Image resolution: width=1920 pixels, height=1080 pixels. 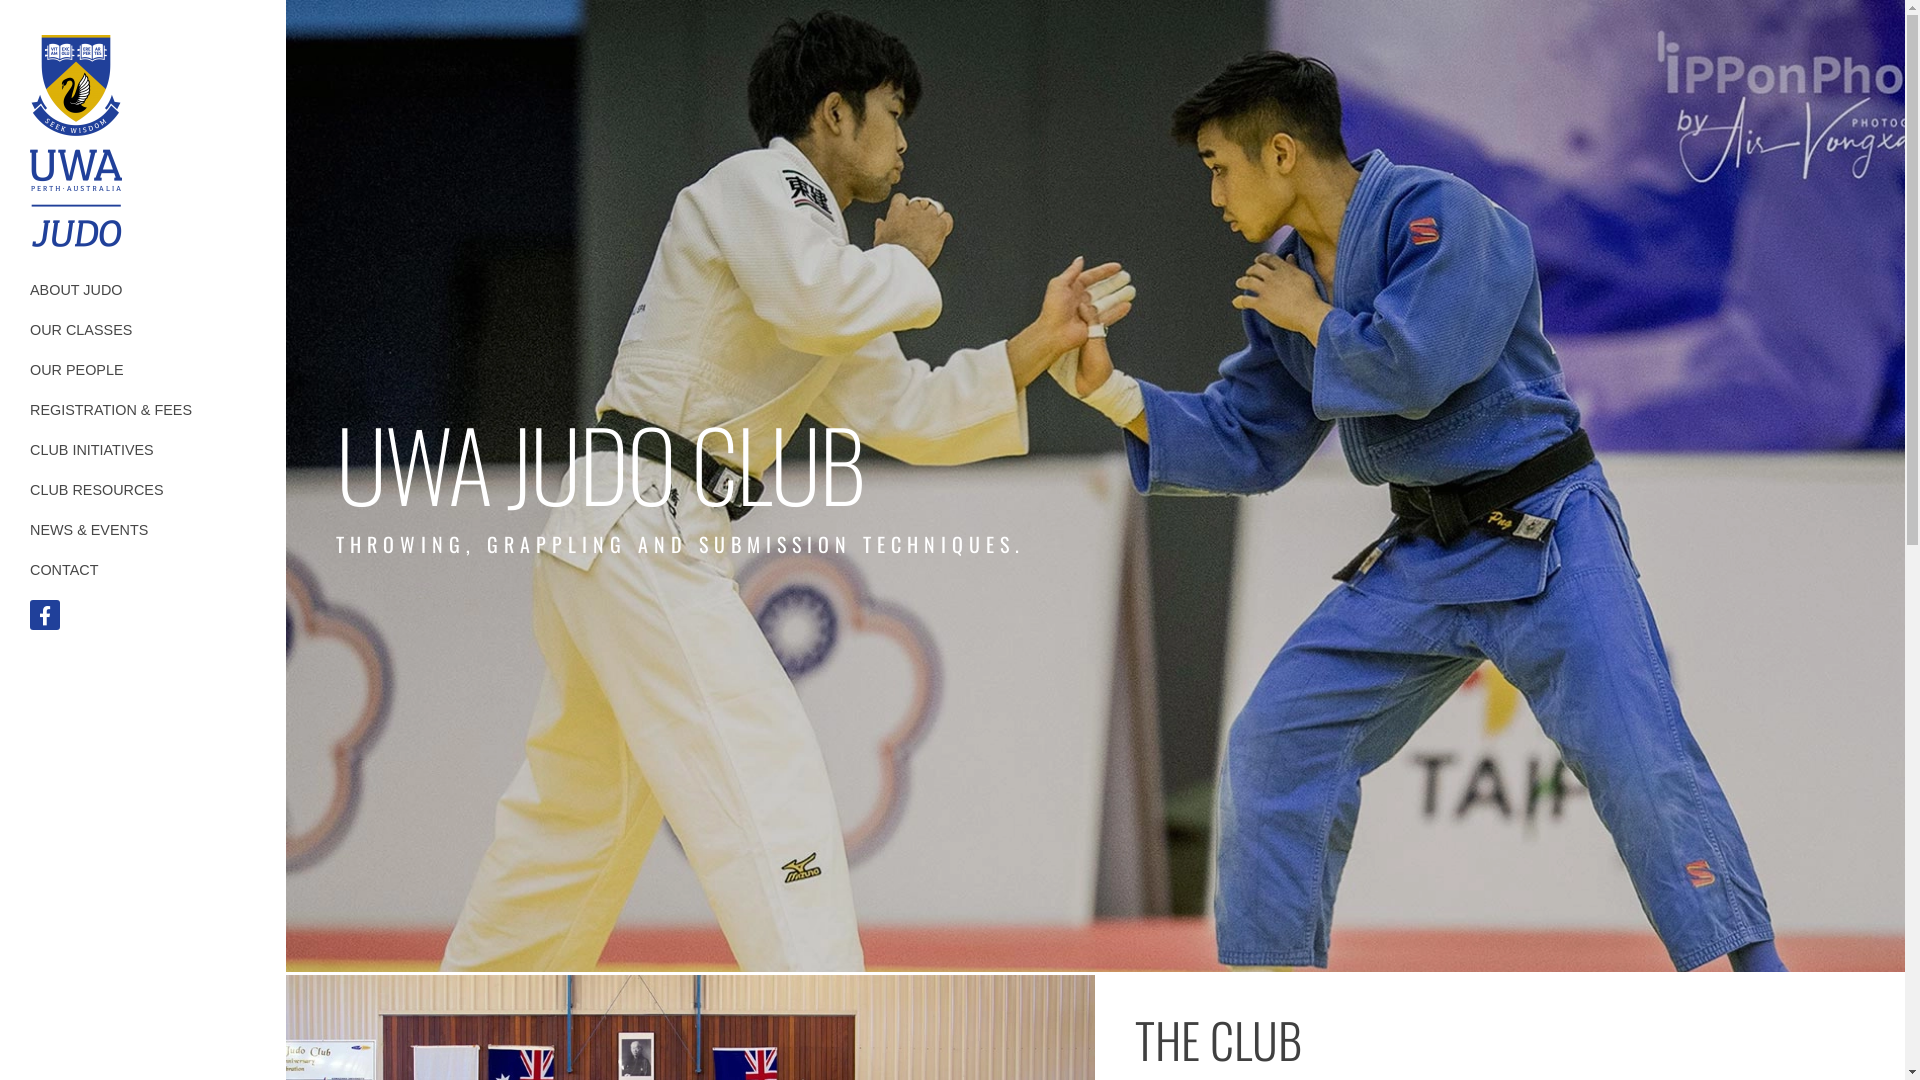 I want to click on NEWS & EVENTS, so click(x=143, y=530).